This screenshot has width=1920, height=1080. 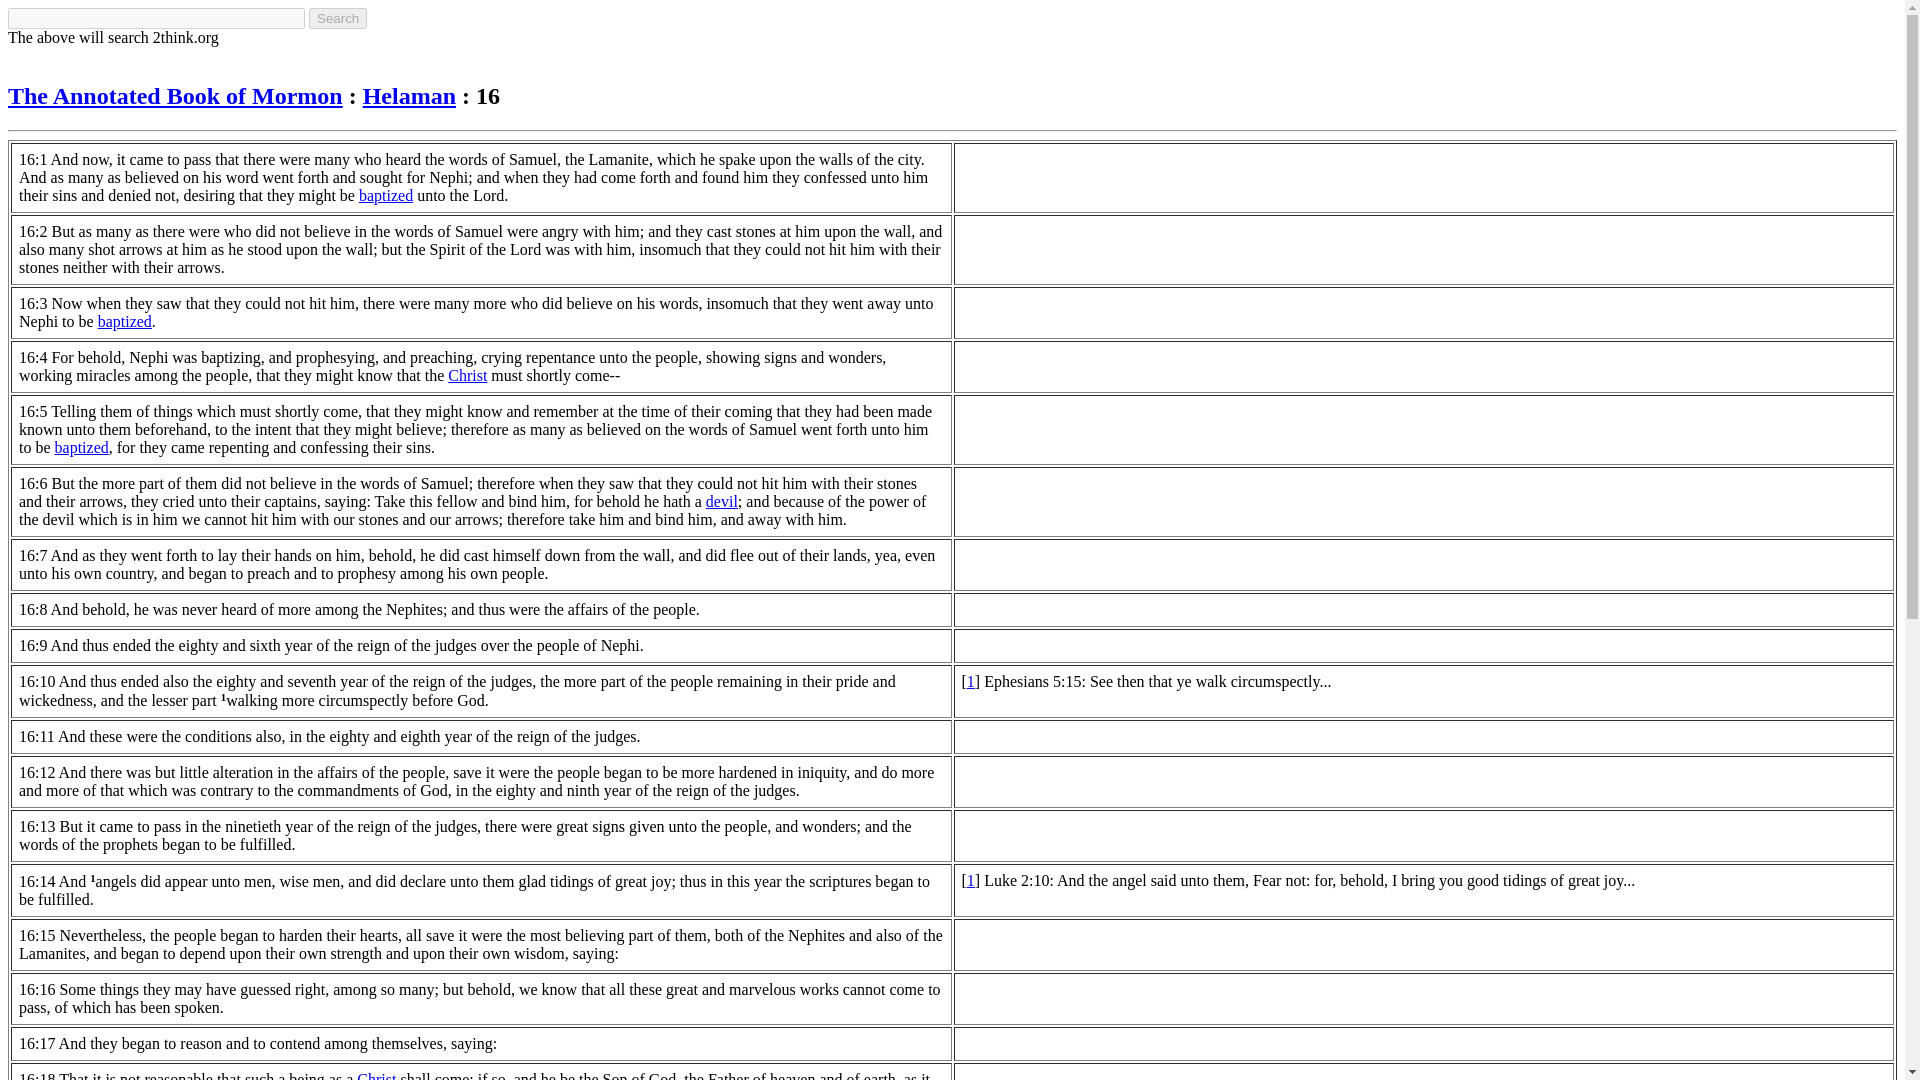 What do you see at coordinates (409, 96) in the screenshot?
I see `Helaman` at bounding box center [409, 96].